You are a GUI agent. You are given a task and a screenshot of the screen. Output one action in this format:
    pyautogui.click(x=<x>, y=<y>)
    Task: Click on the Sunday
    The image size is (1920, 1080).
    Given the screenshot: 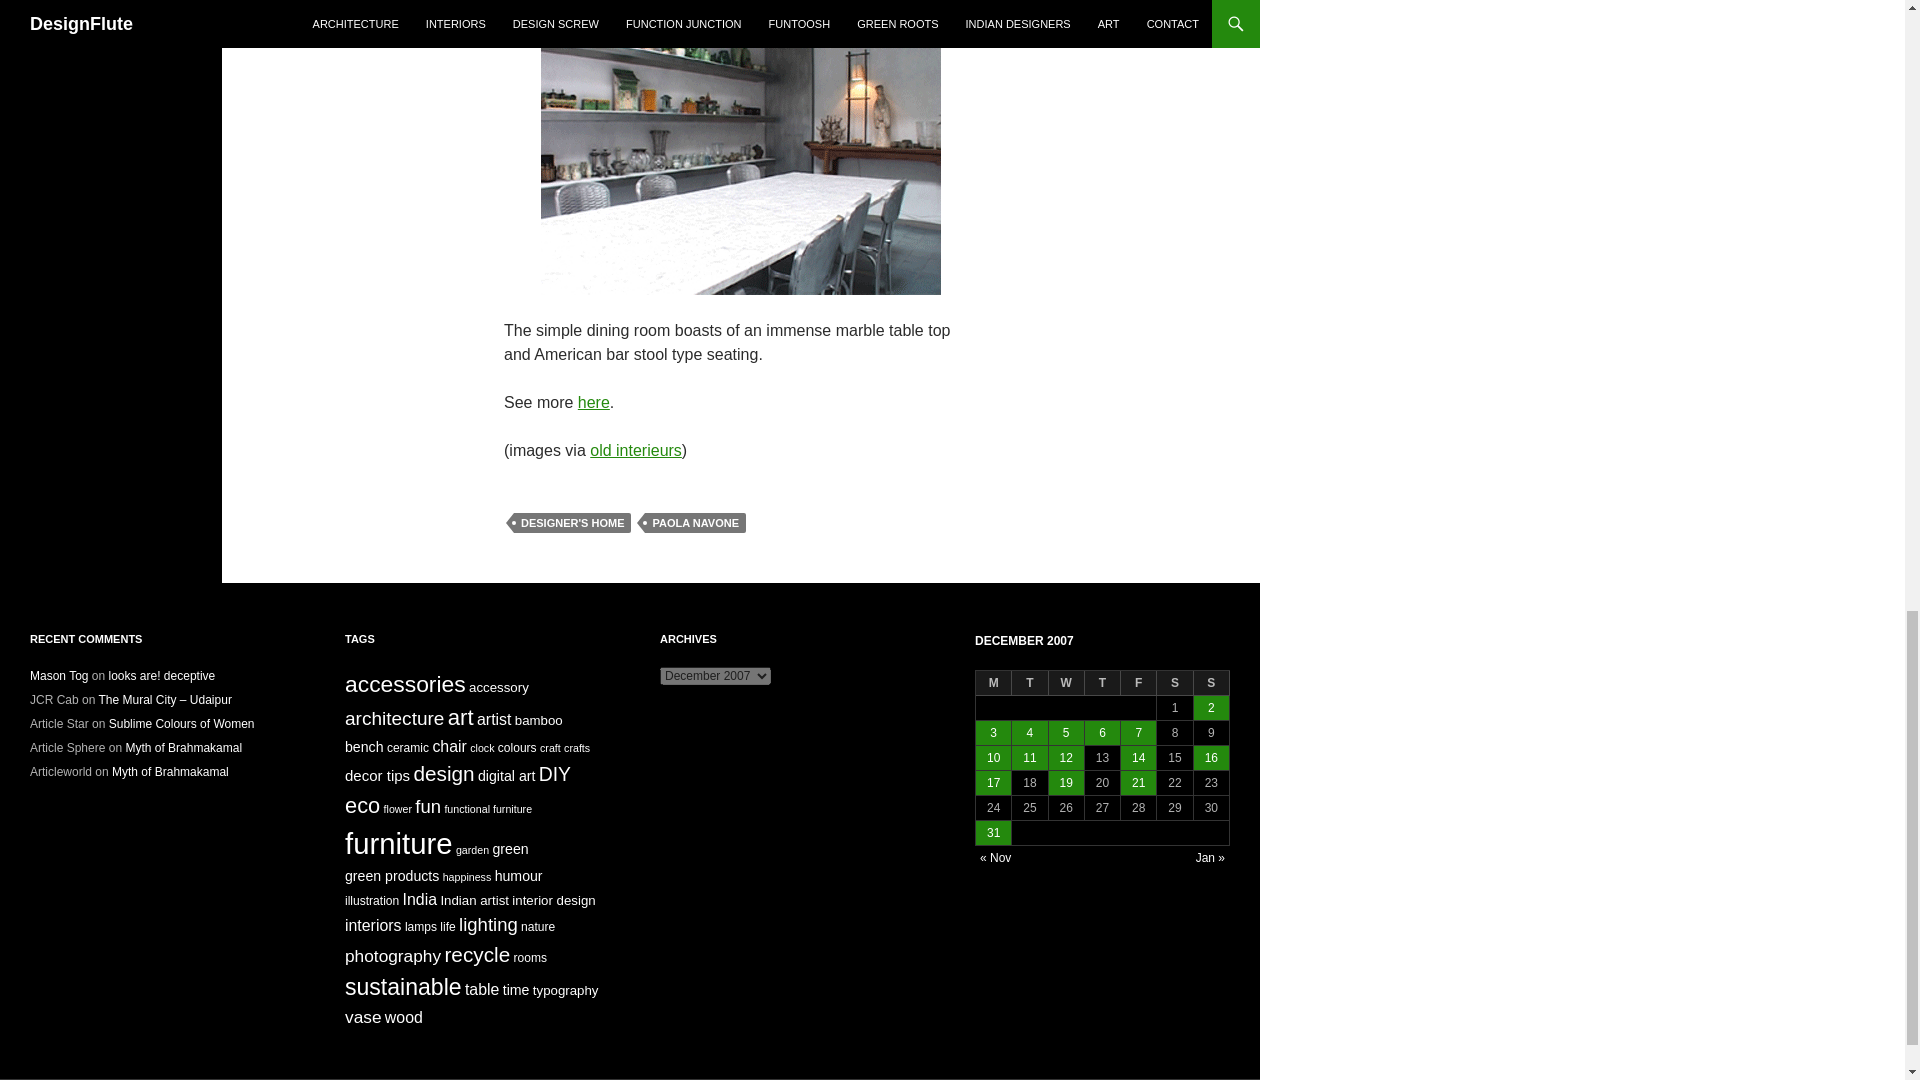 What is the action you would take?
    pyautogui.click(x=1212, y=682)
    